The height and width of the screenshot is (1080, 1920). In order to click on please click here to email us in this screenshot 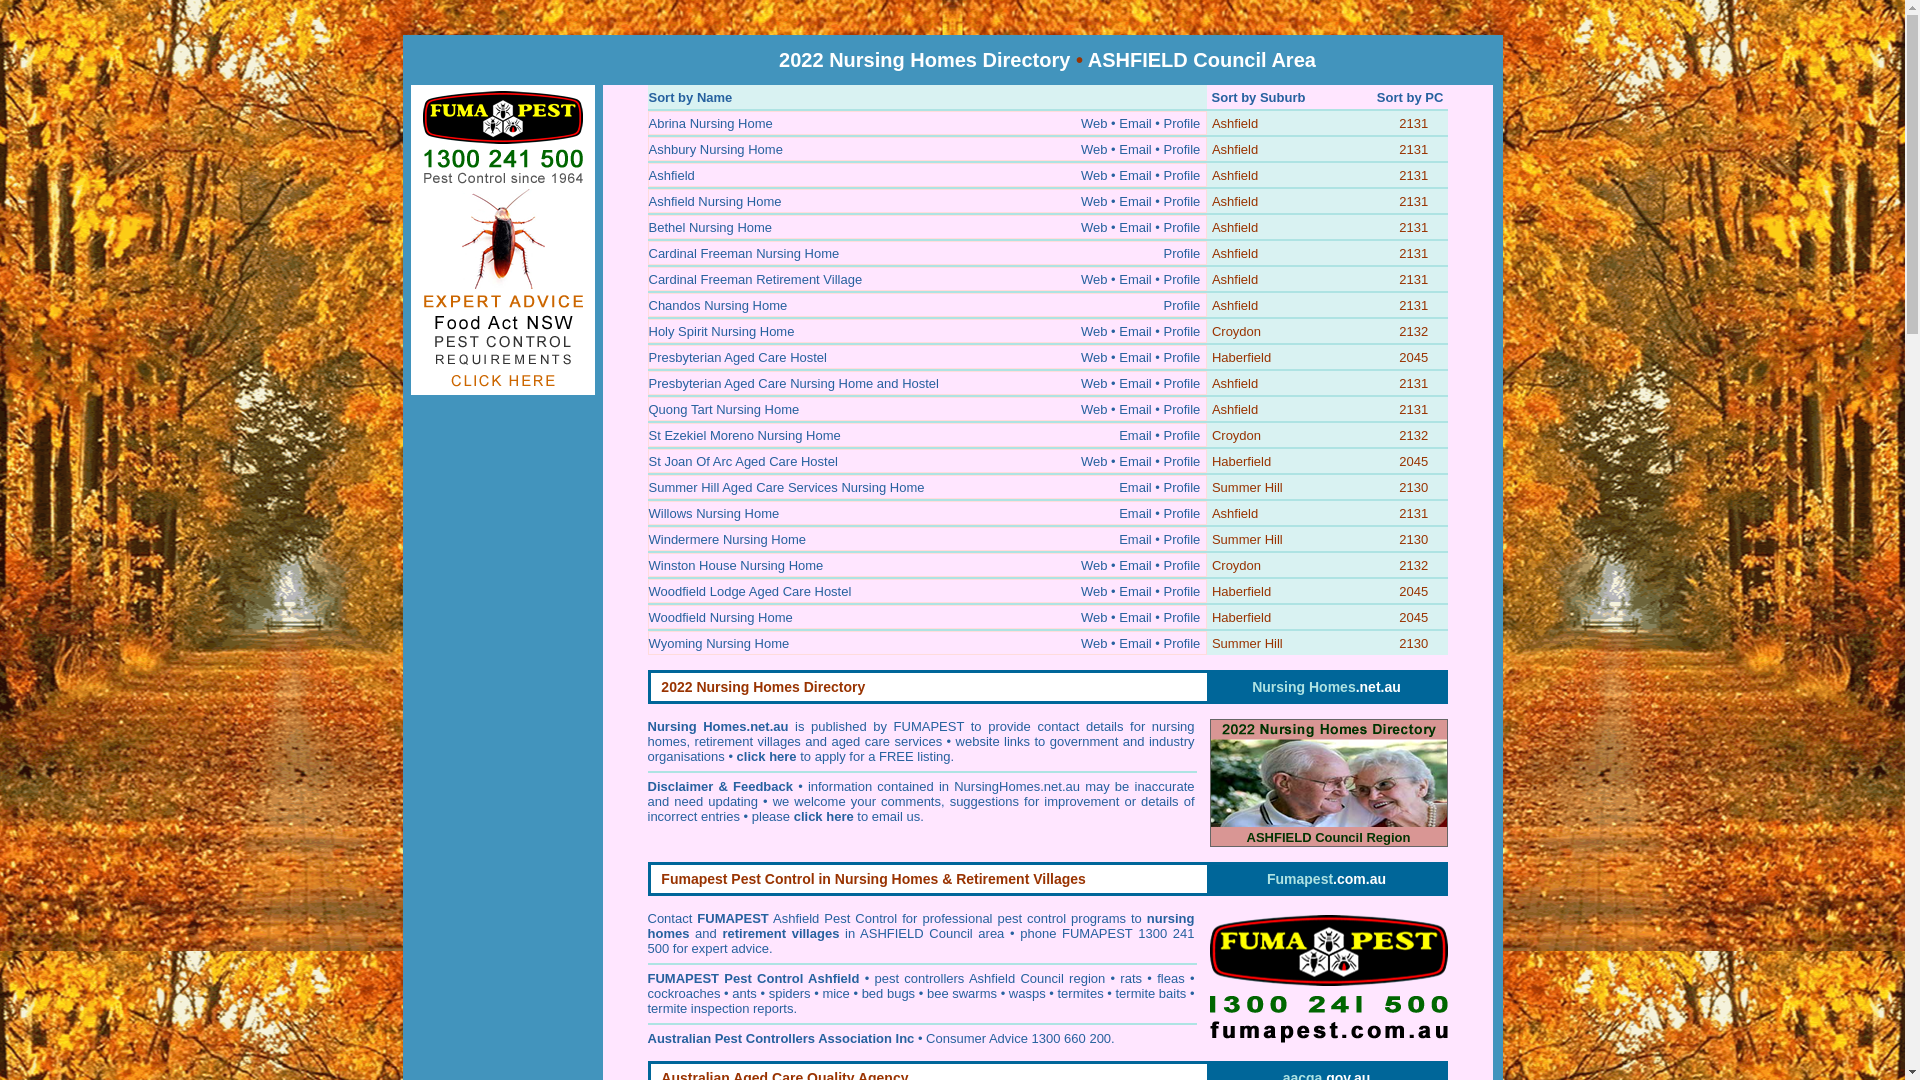, I will do `click(836, 816)`.